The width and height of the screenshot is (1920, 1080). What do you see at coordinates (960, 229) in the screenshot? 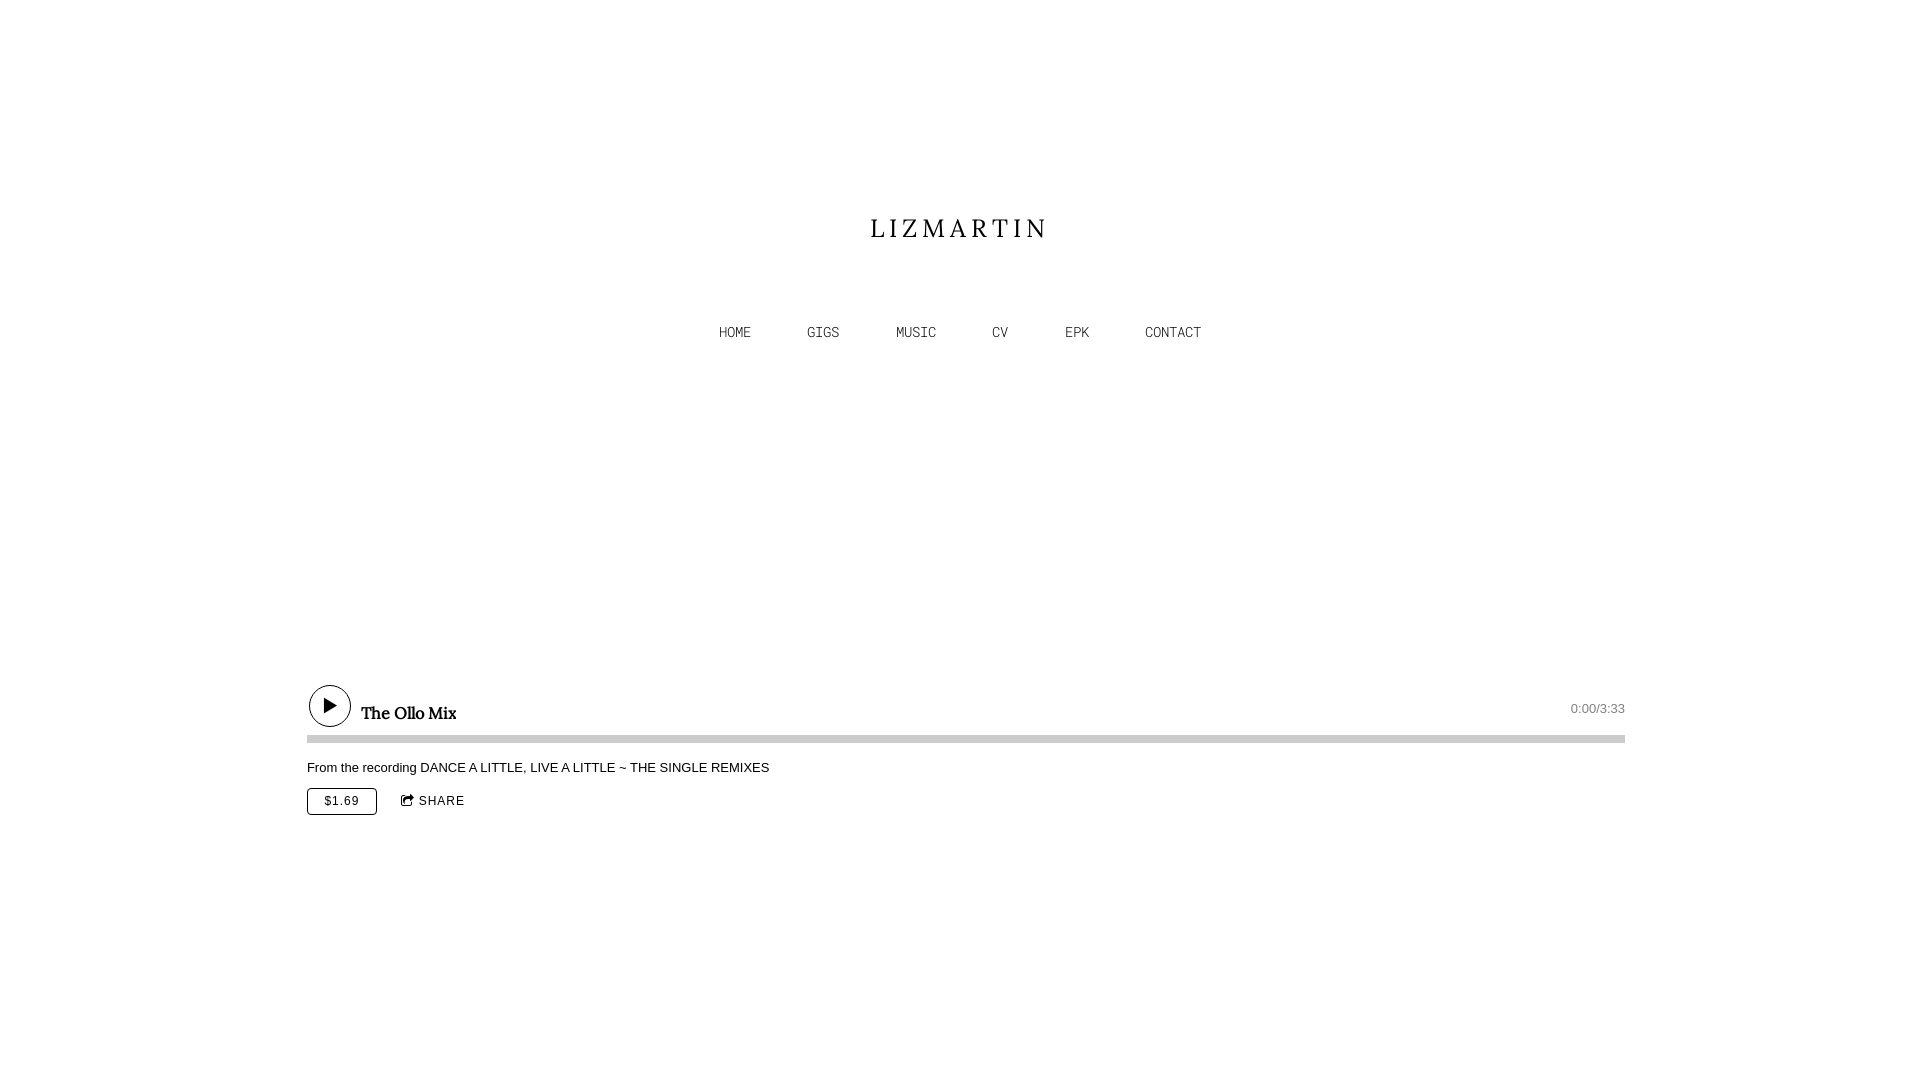
I see `LIZMARTIN` at bounding box center [960, 229].